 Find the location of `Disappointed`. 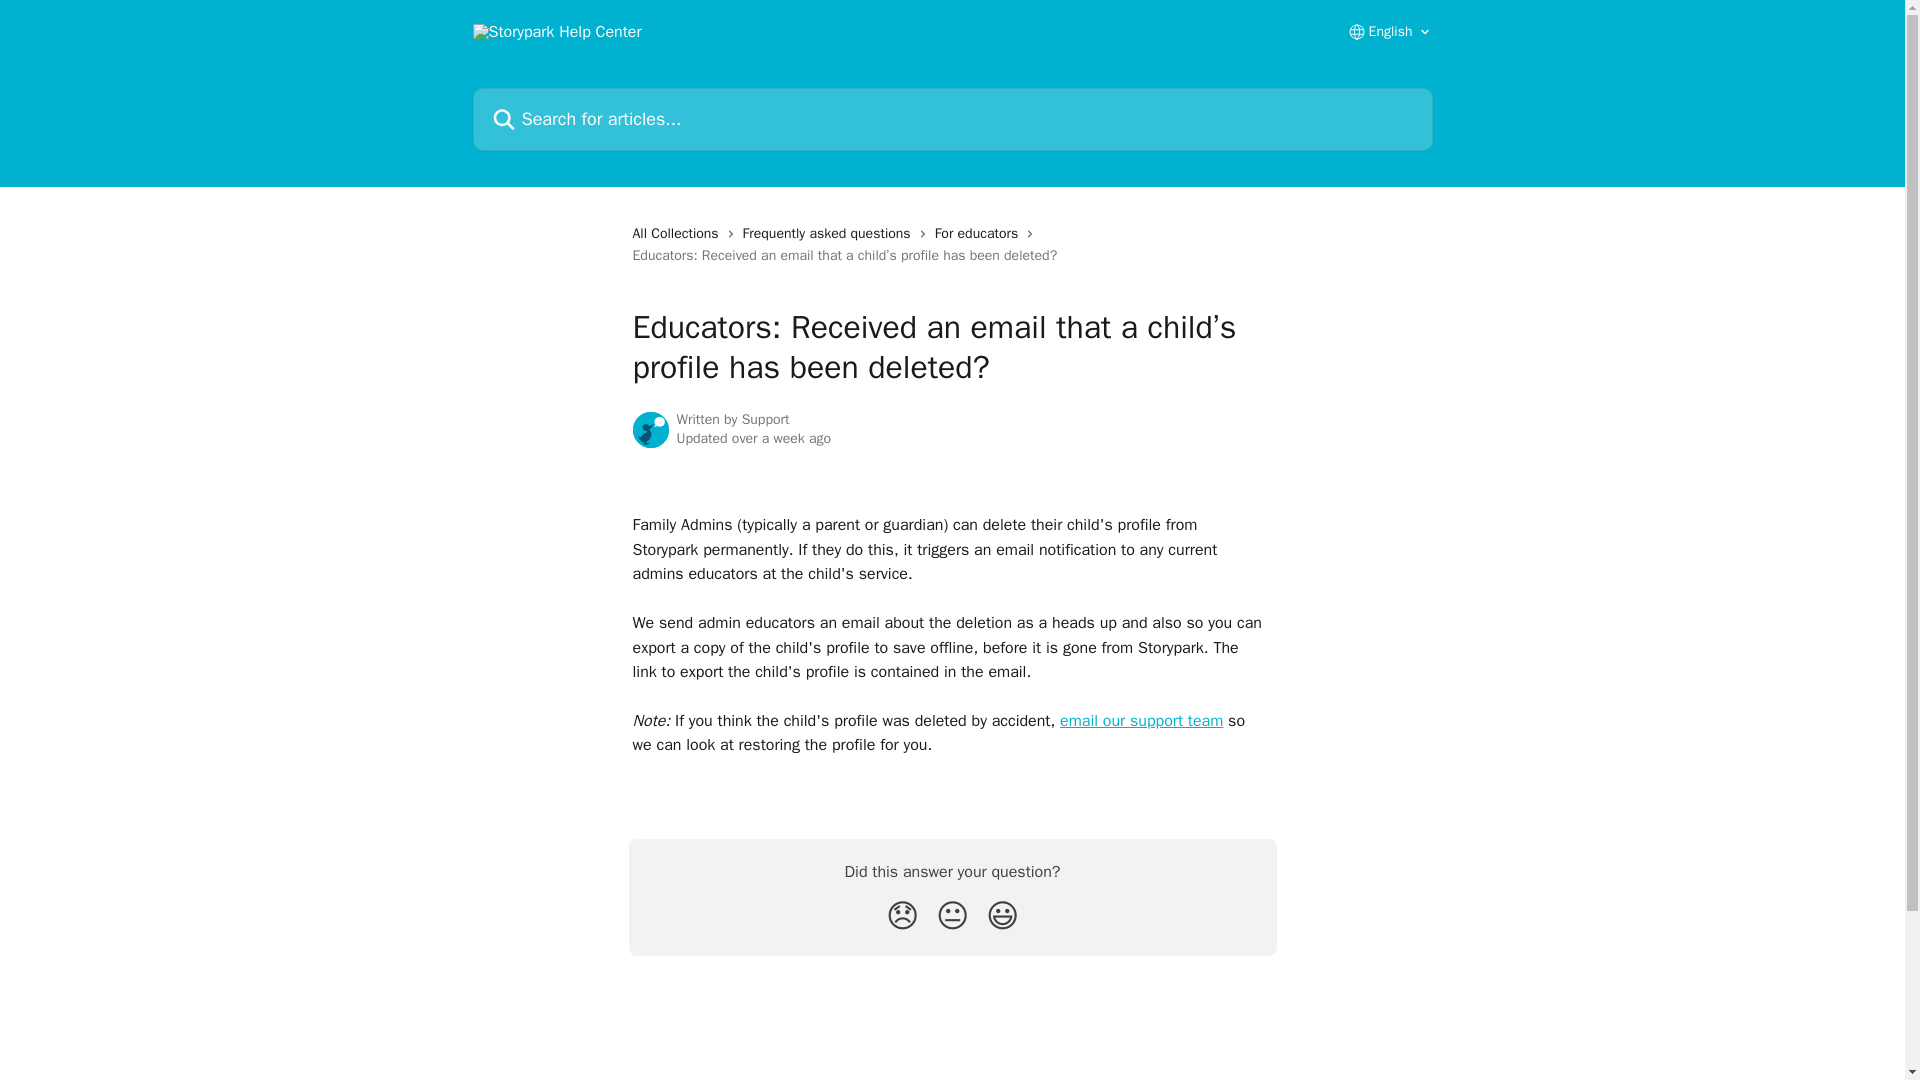

Disappointed is located at coordinates (902, 916).